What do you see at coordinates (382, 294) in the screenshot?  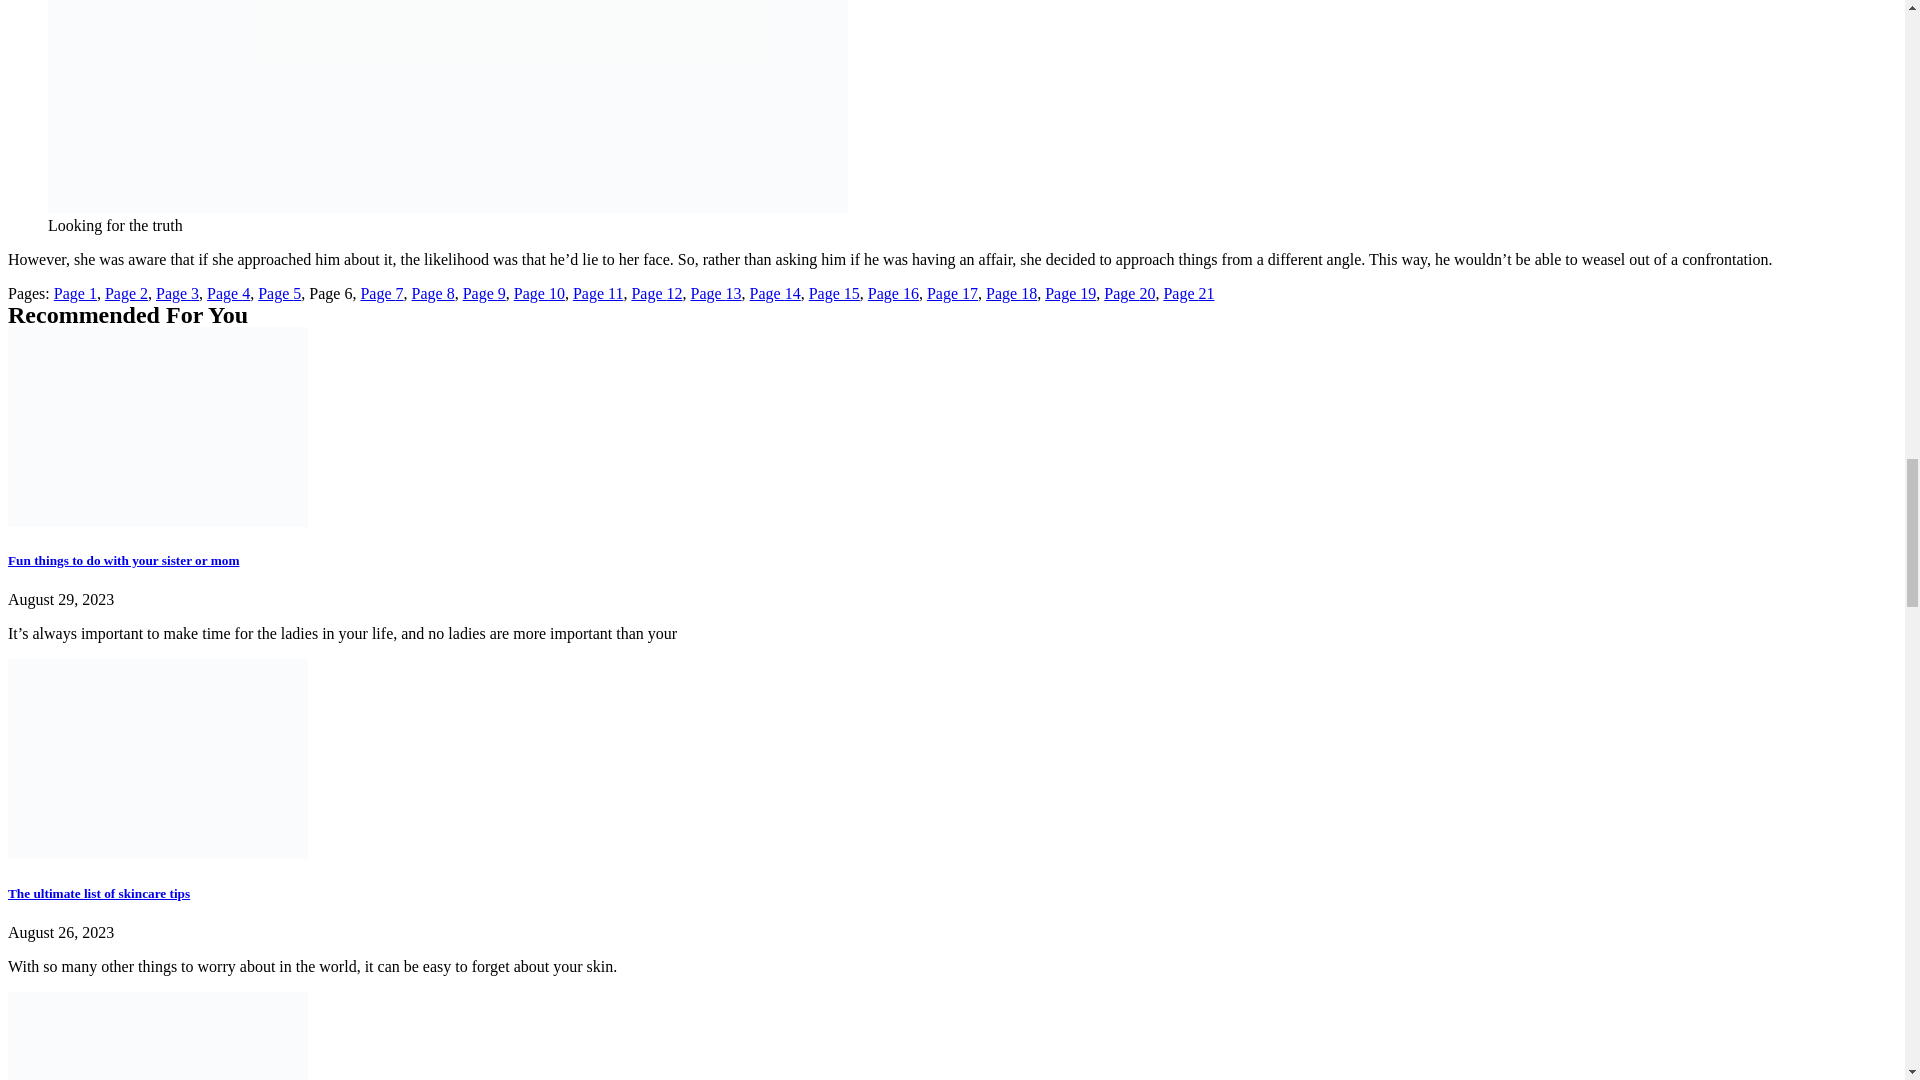 I see `Page 7` at bounding box center [382, 294].